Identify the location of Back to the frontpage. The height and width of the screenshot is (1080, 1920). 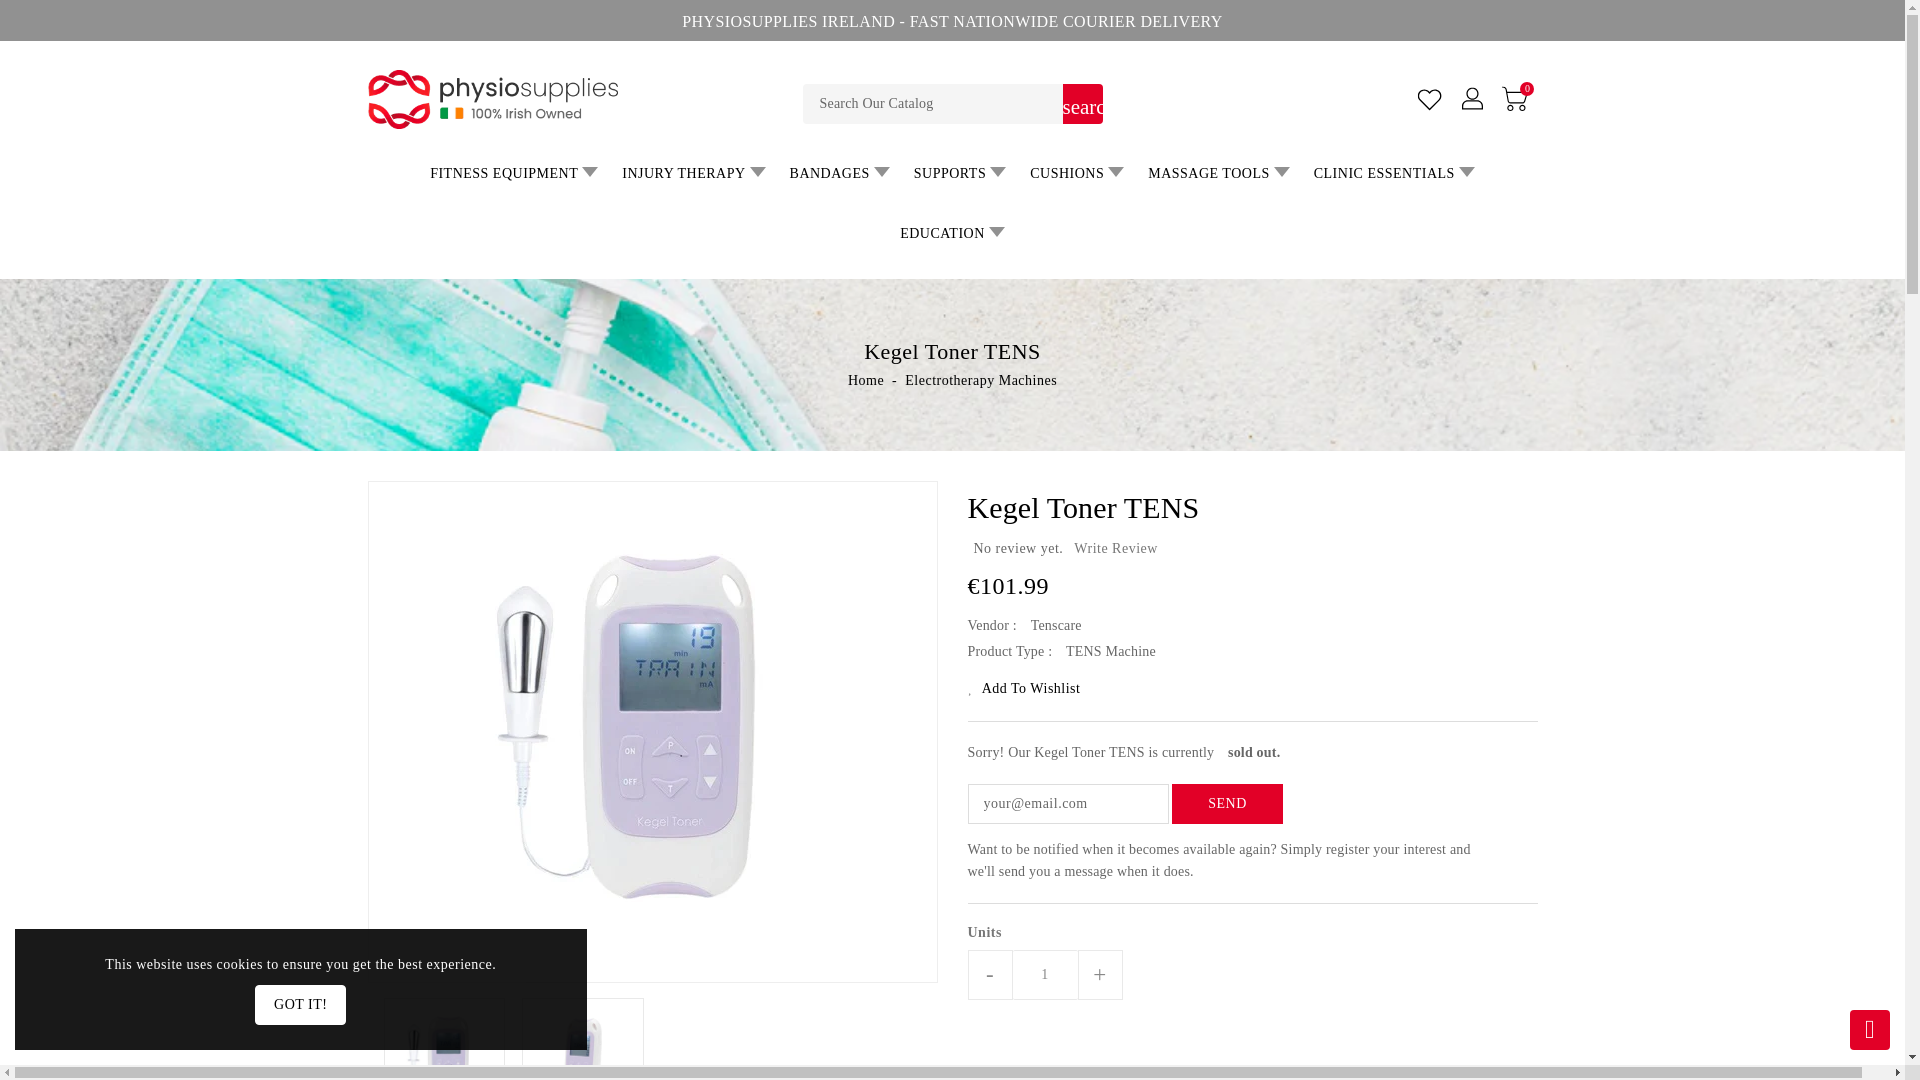
(866, 380).